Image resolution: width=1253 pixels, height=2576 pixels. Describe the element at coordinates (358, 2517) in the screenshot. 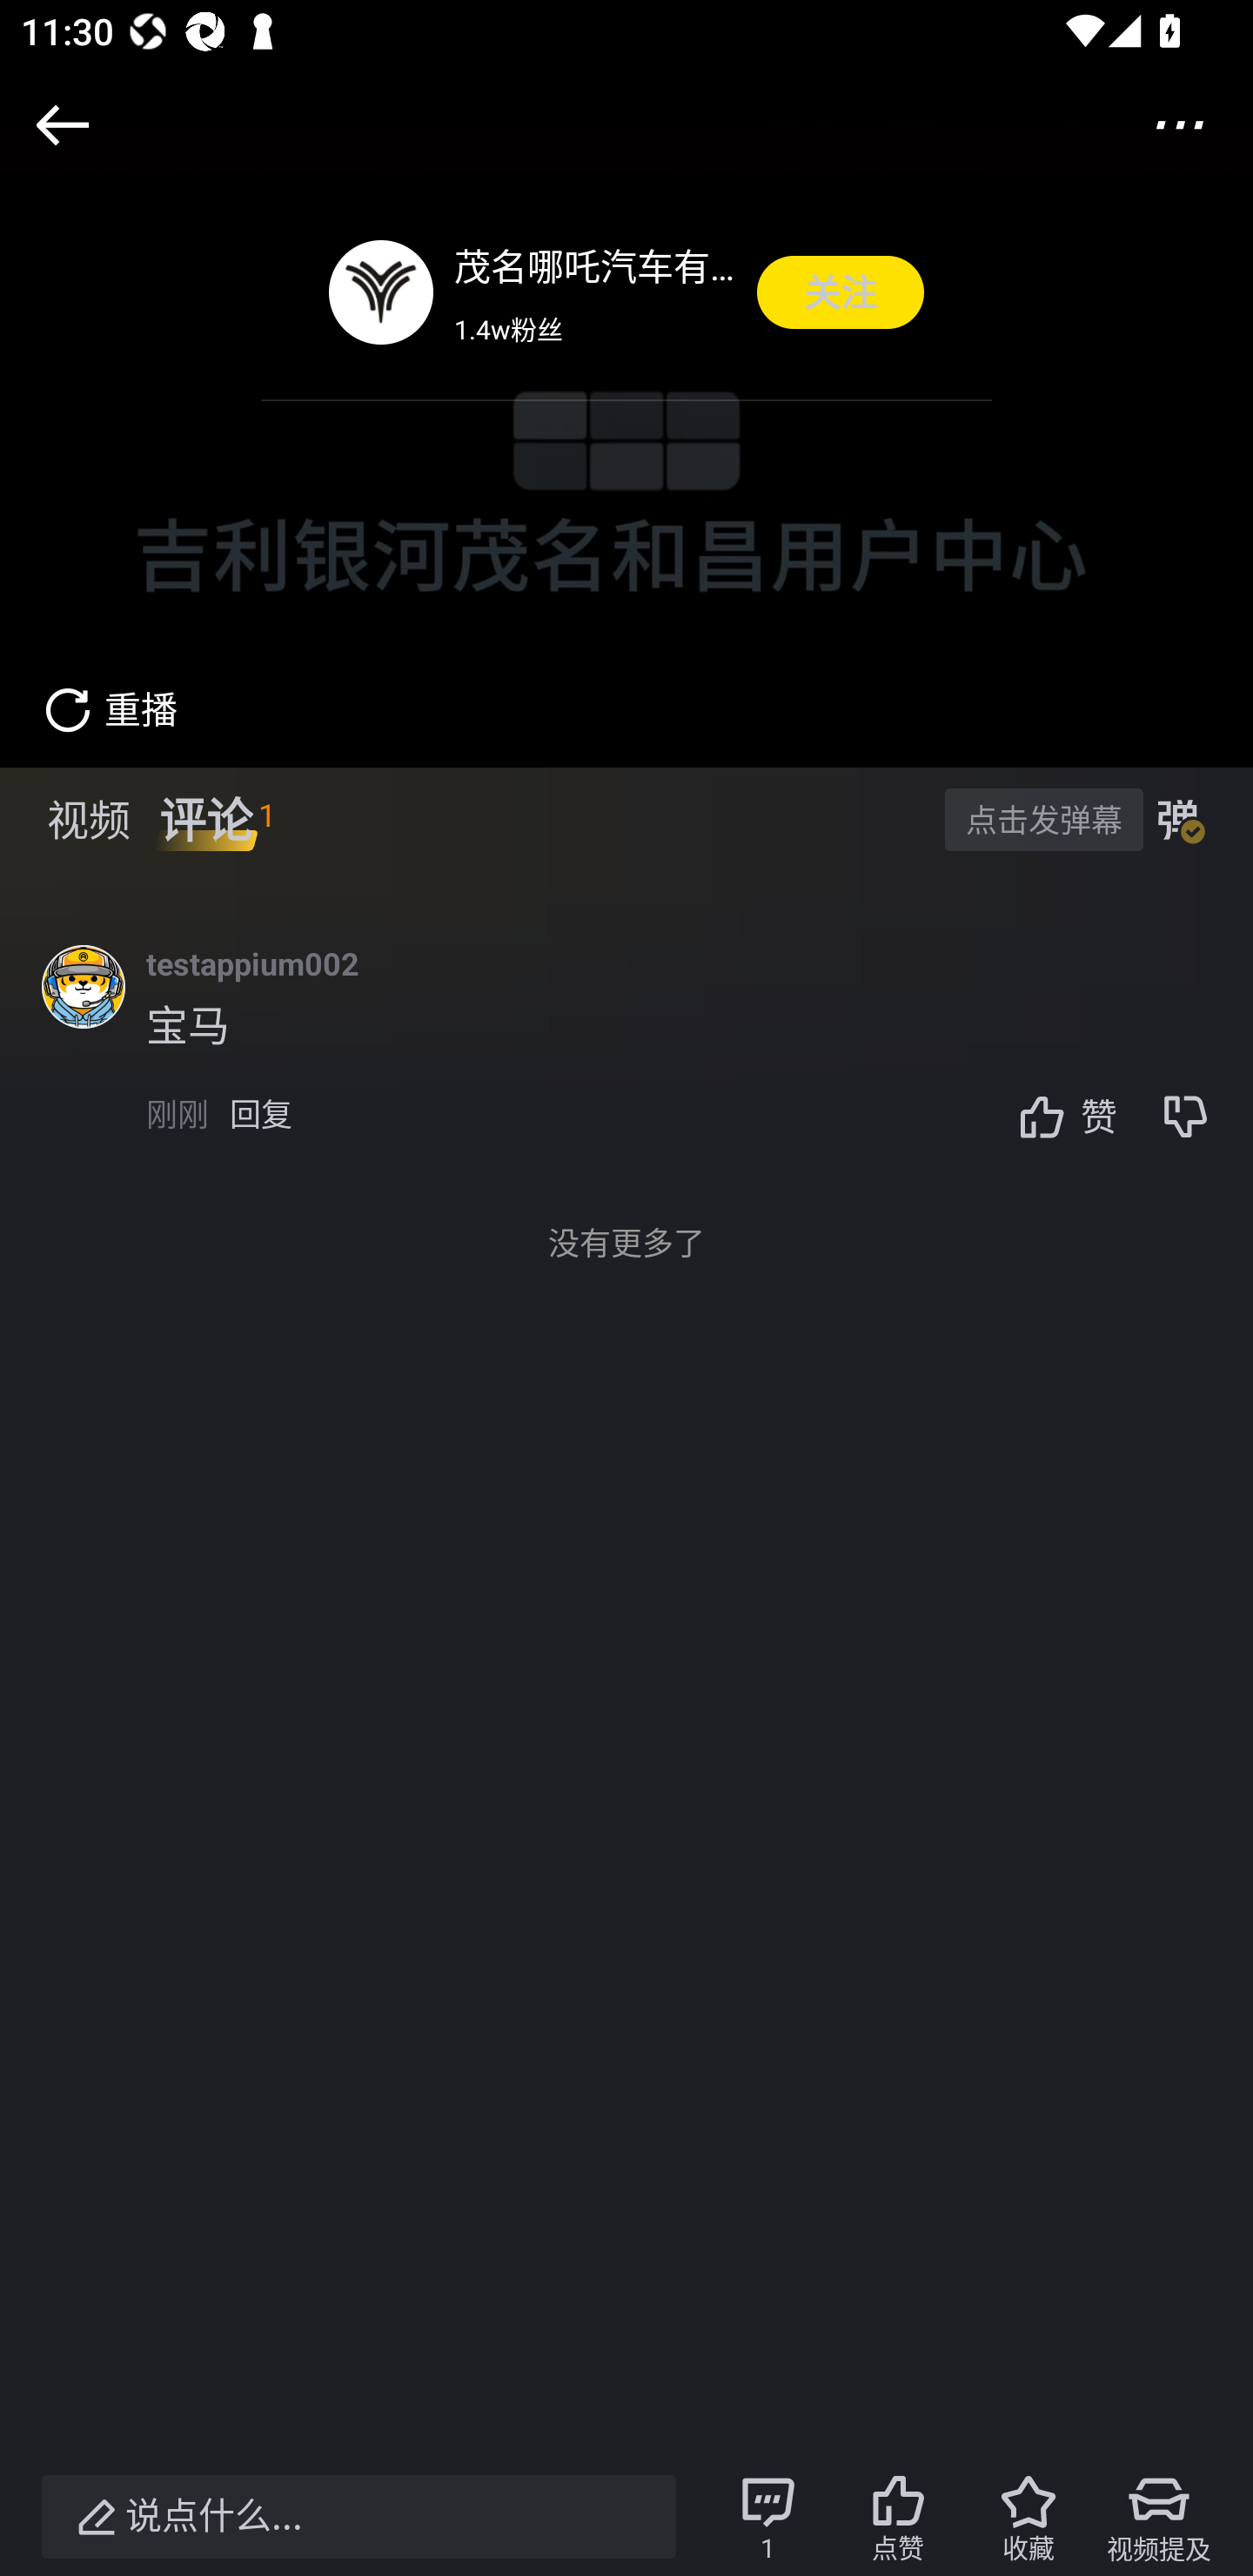

I see ` 说点什么...` at that location.